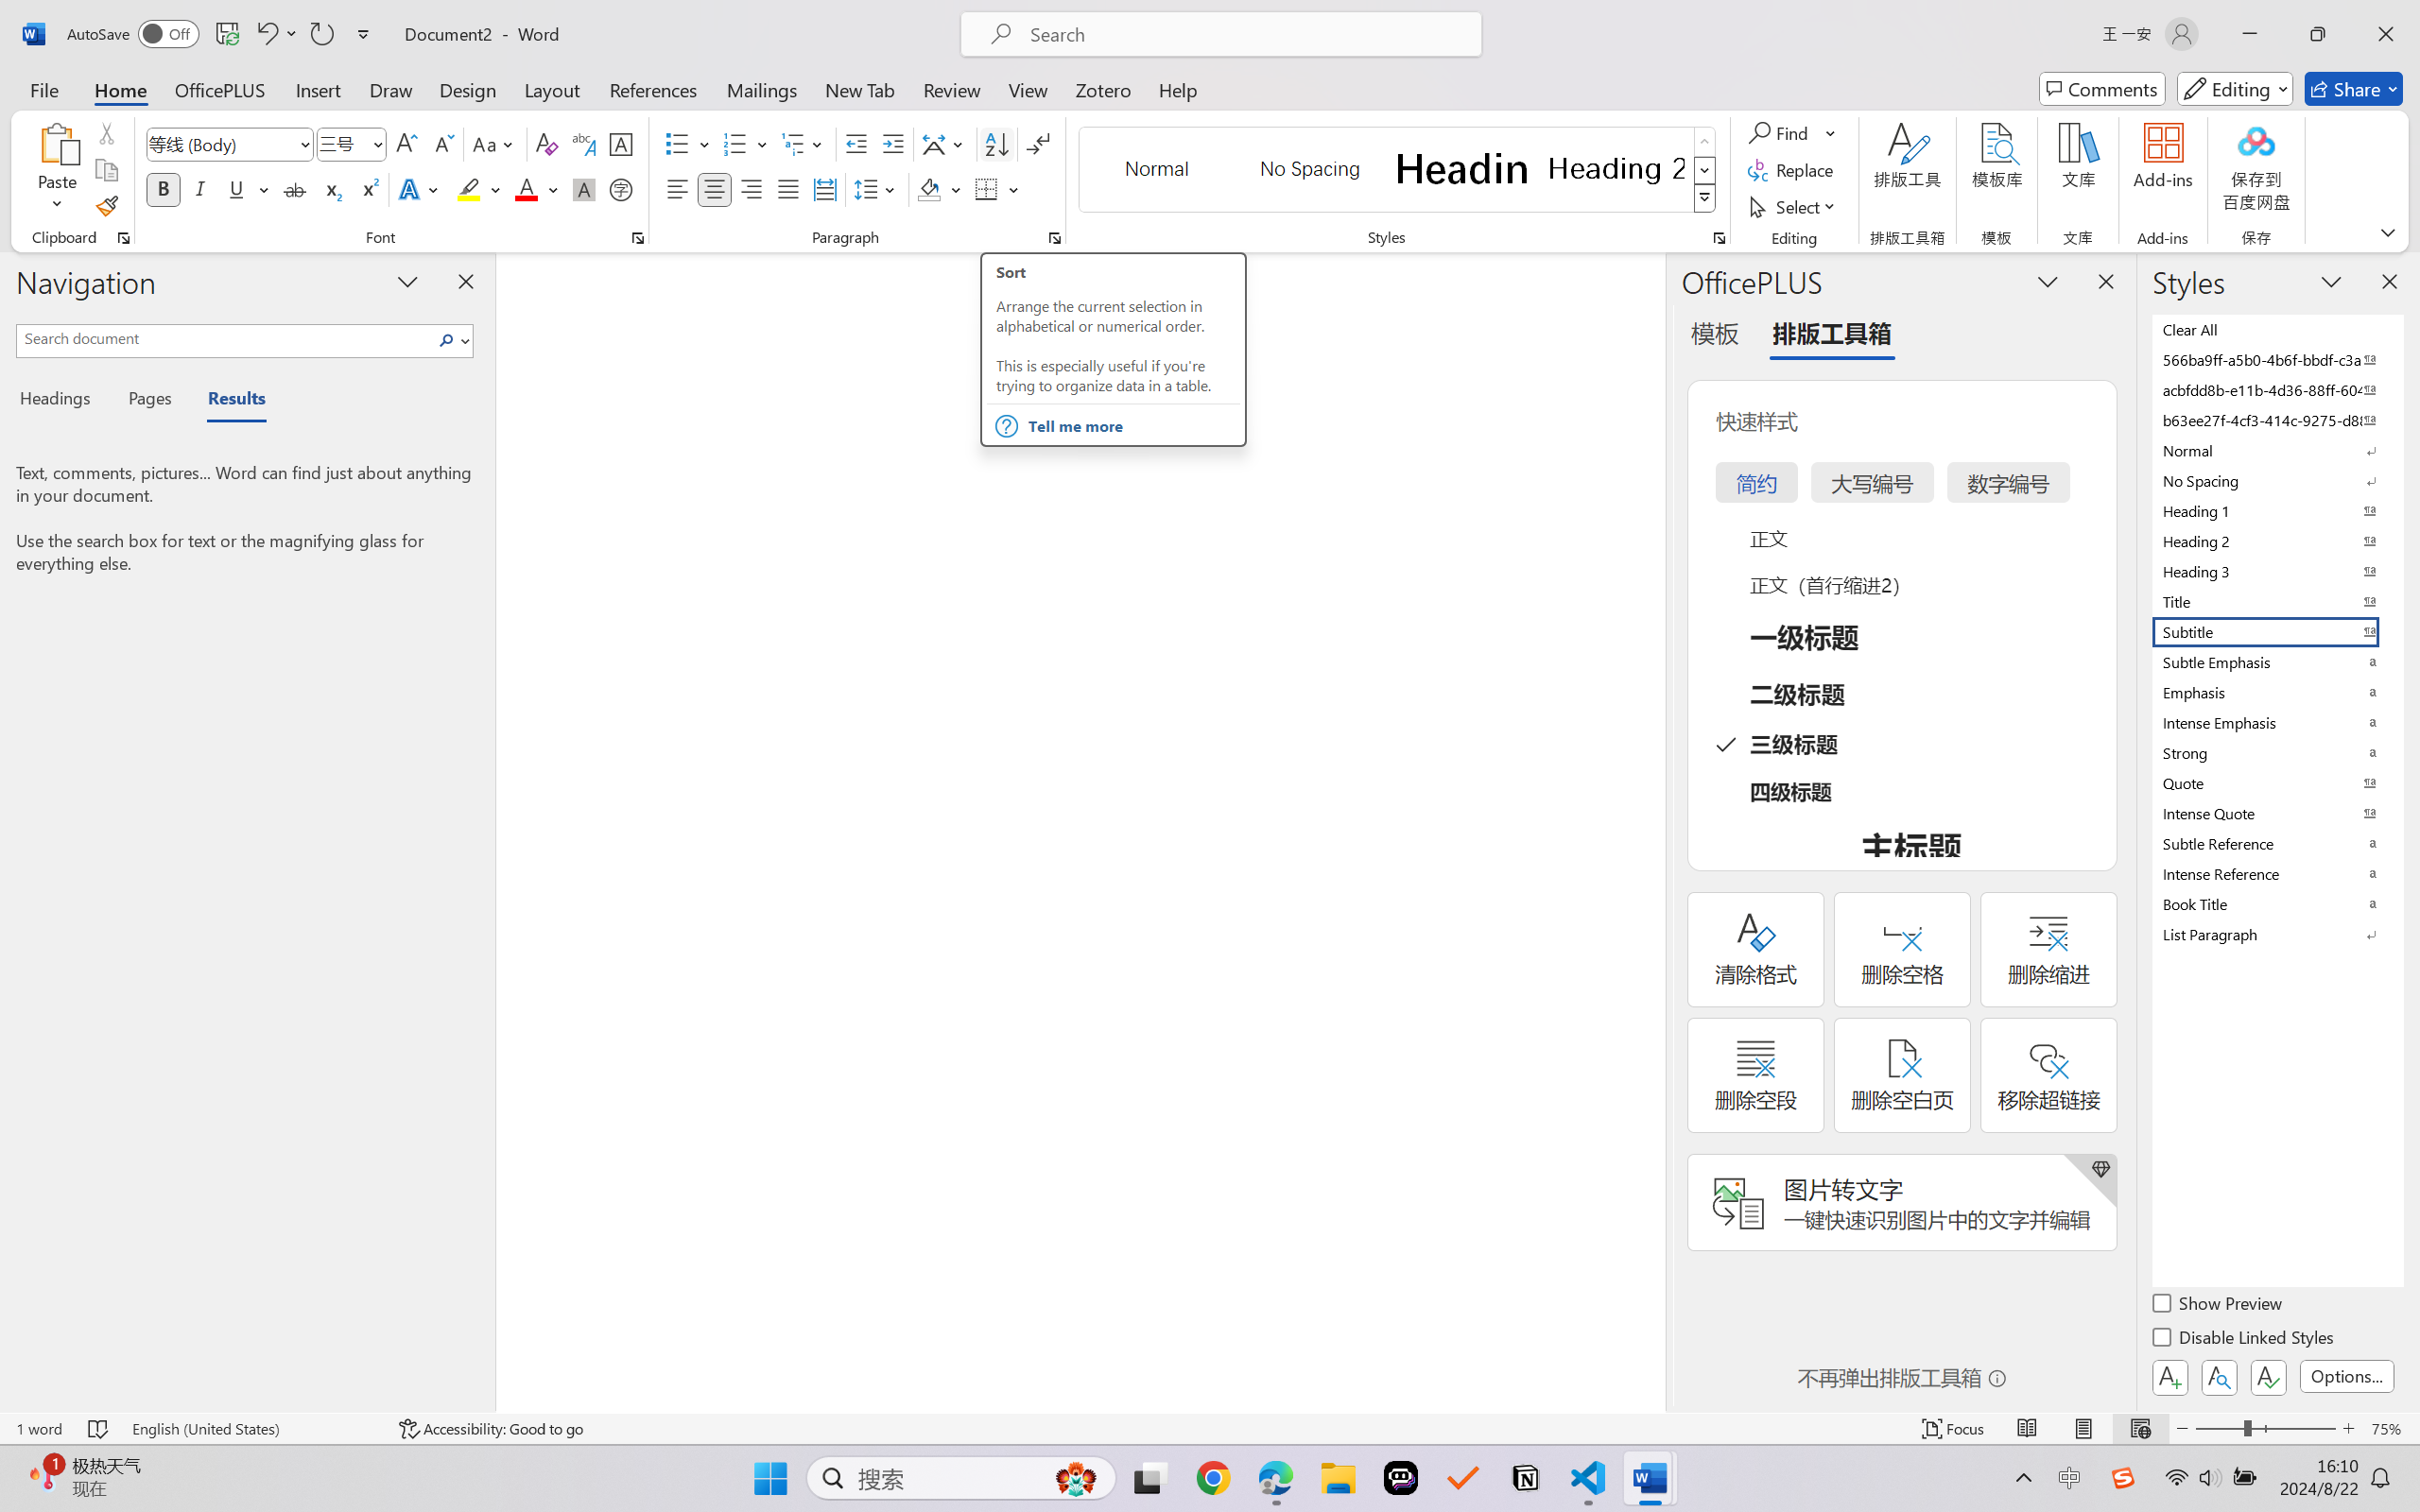 The height and width of the screenshot is (1512, 2420). What do you see at coordinates (2399, 1458) in the screenshot?
I see `Notifications` at bounding box center [2399, 1458].